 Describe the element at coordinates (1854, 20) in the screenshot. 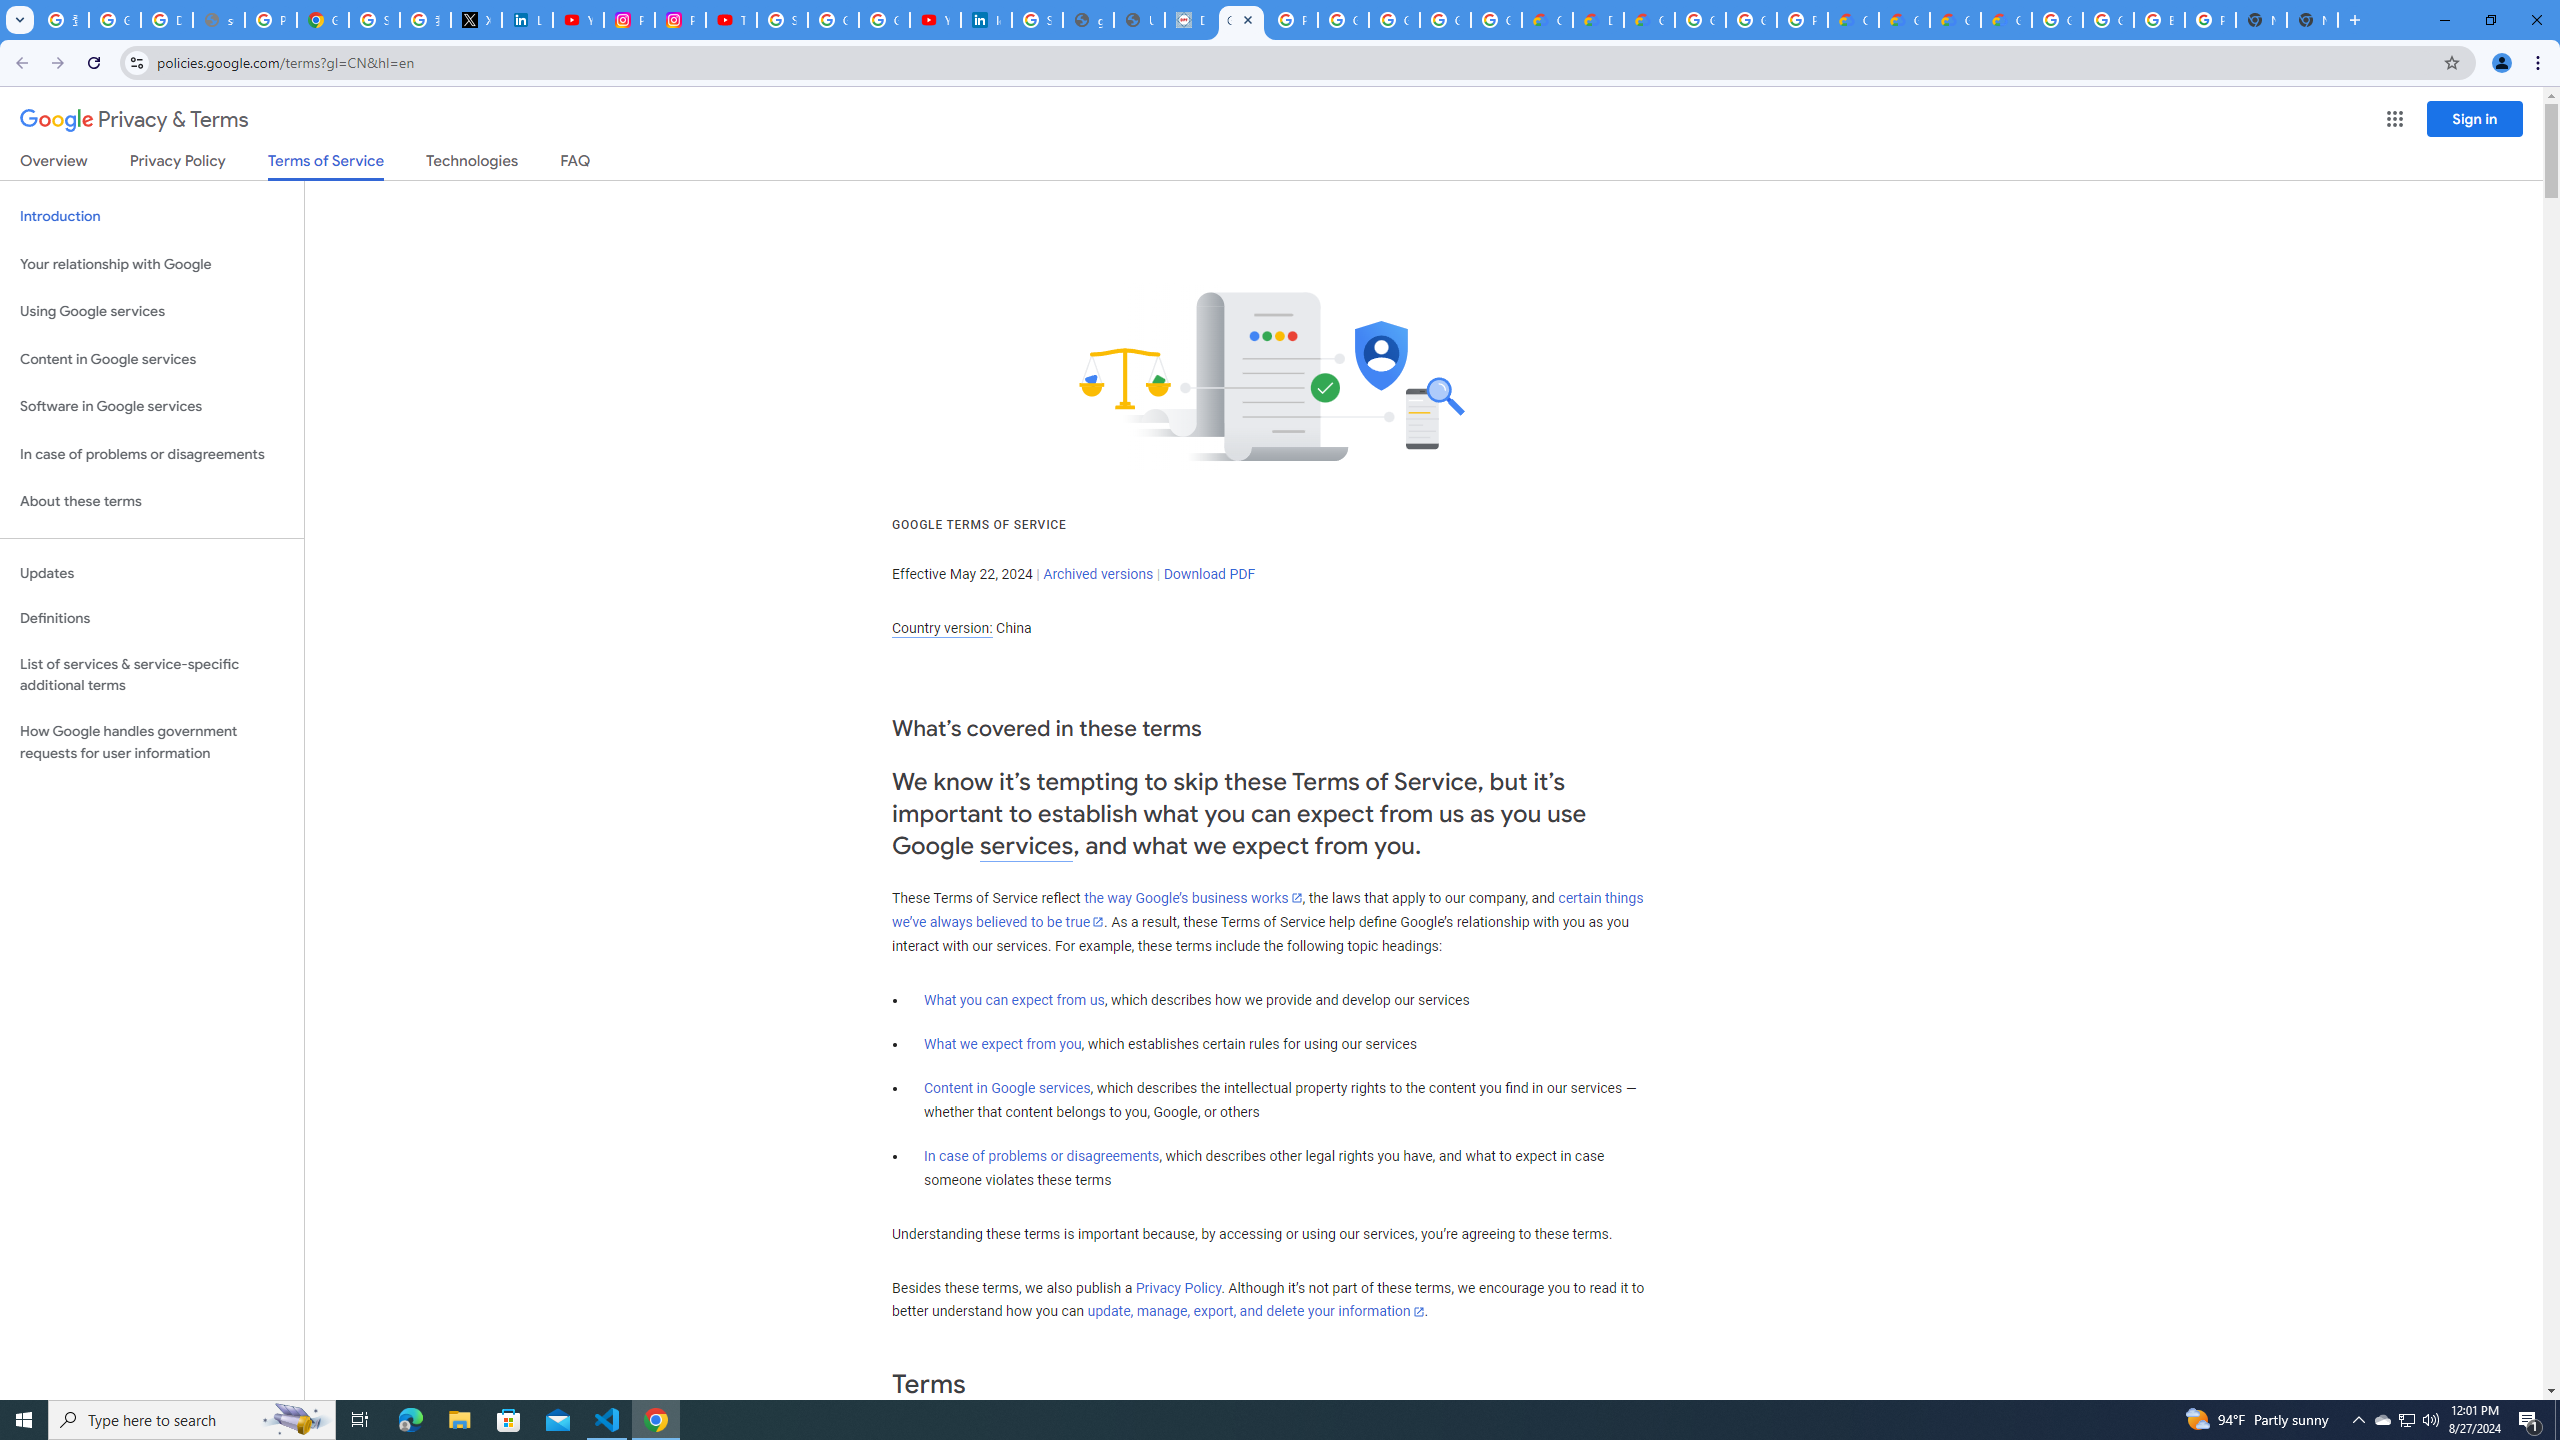

I see `Customer Care | Google Cloud` at that location.